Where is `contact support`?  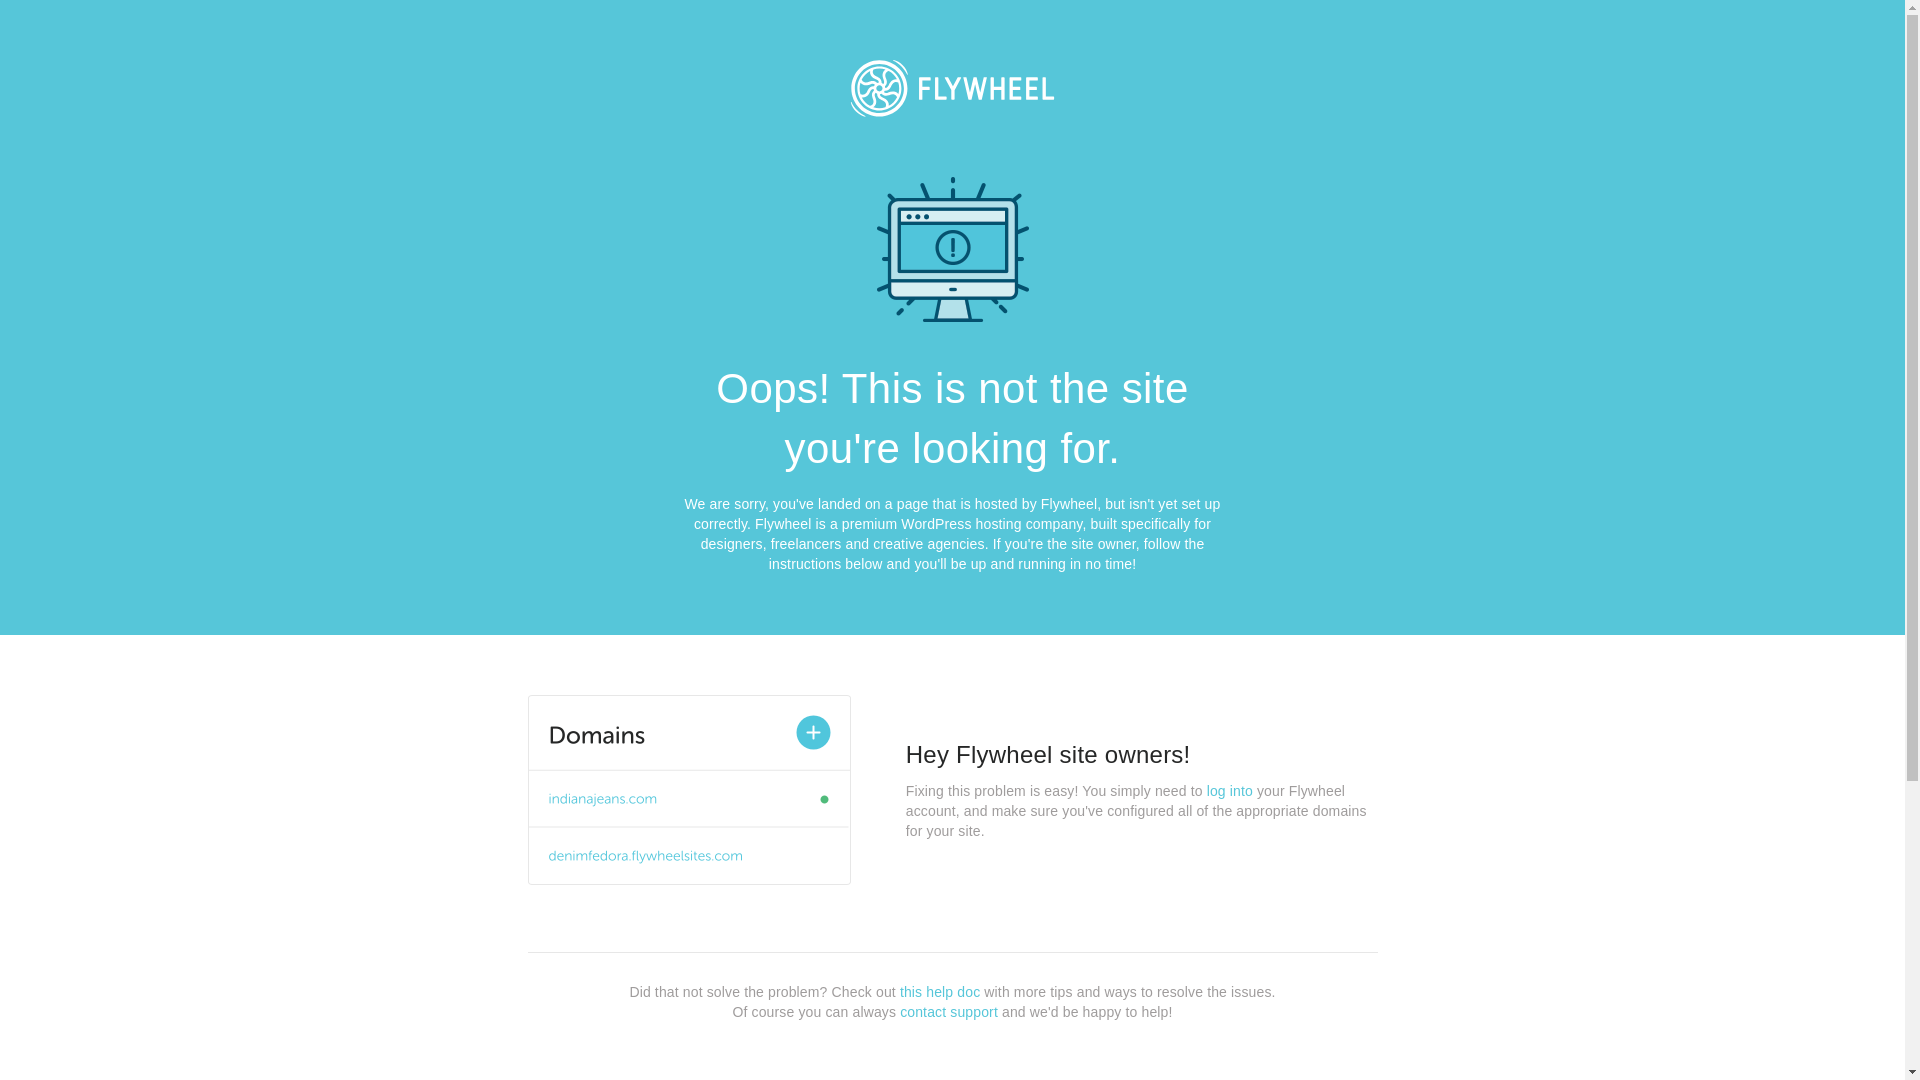
contact support is located at coordinates (949, 1012).